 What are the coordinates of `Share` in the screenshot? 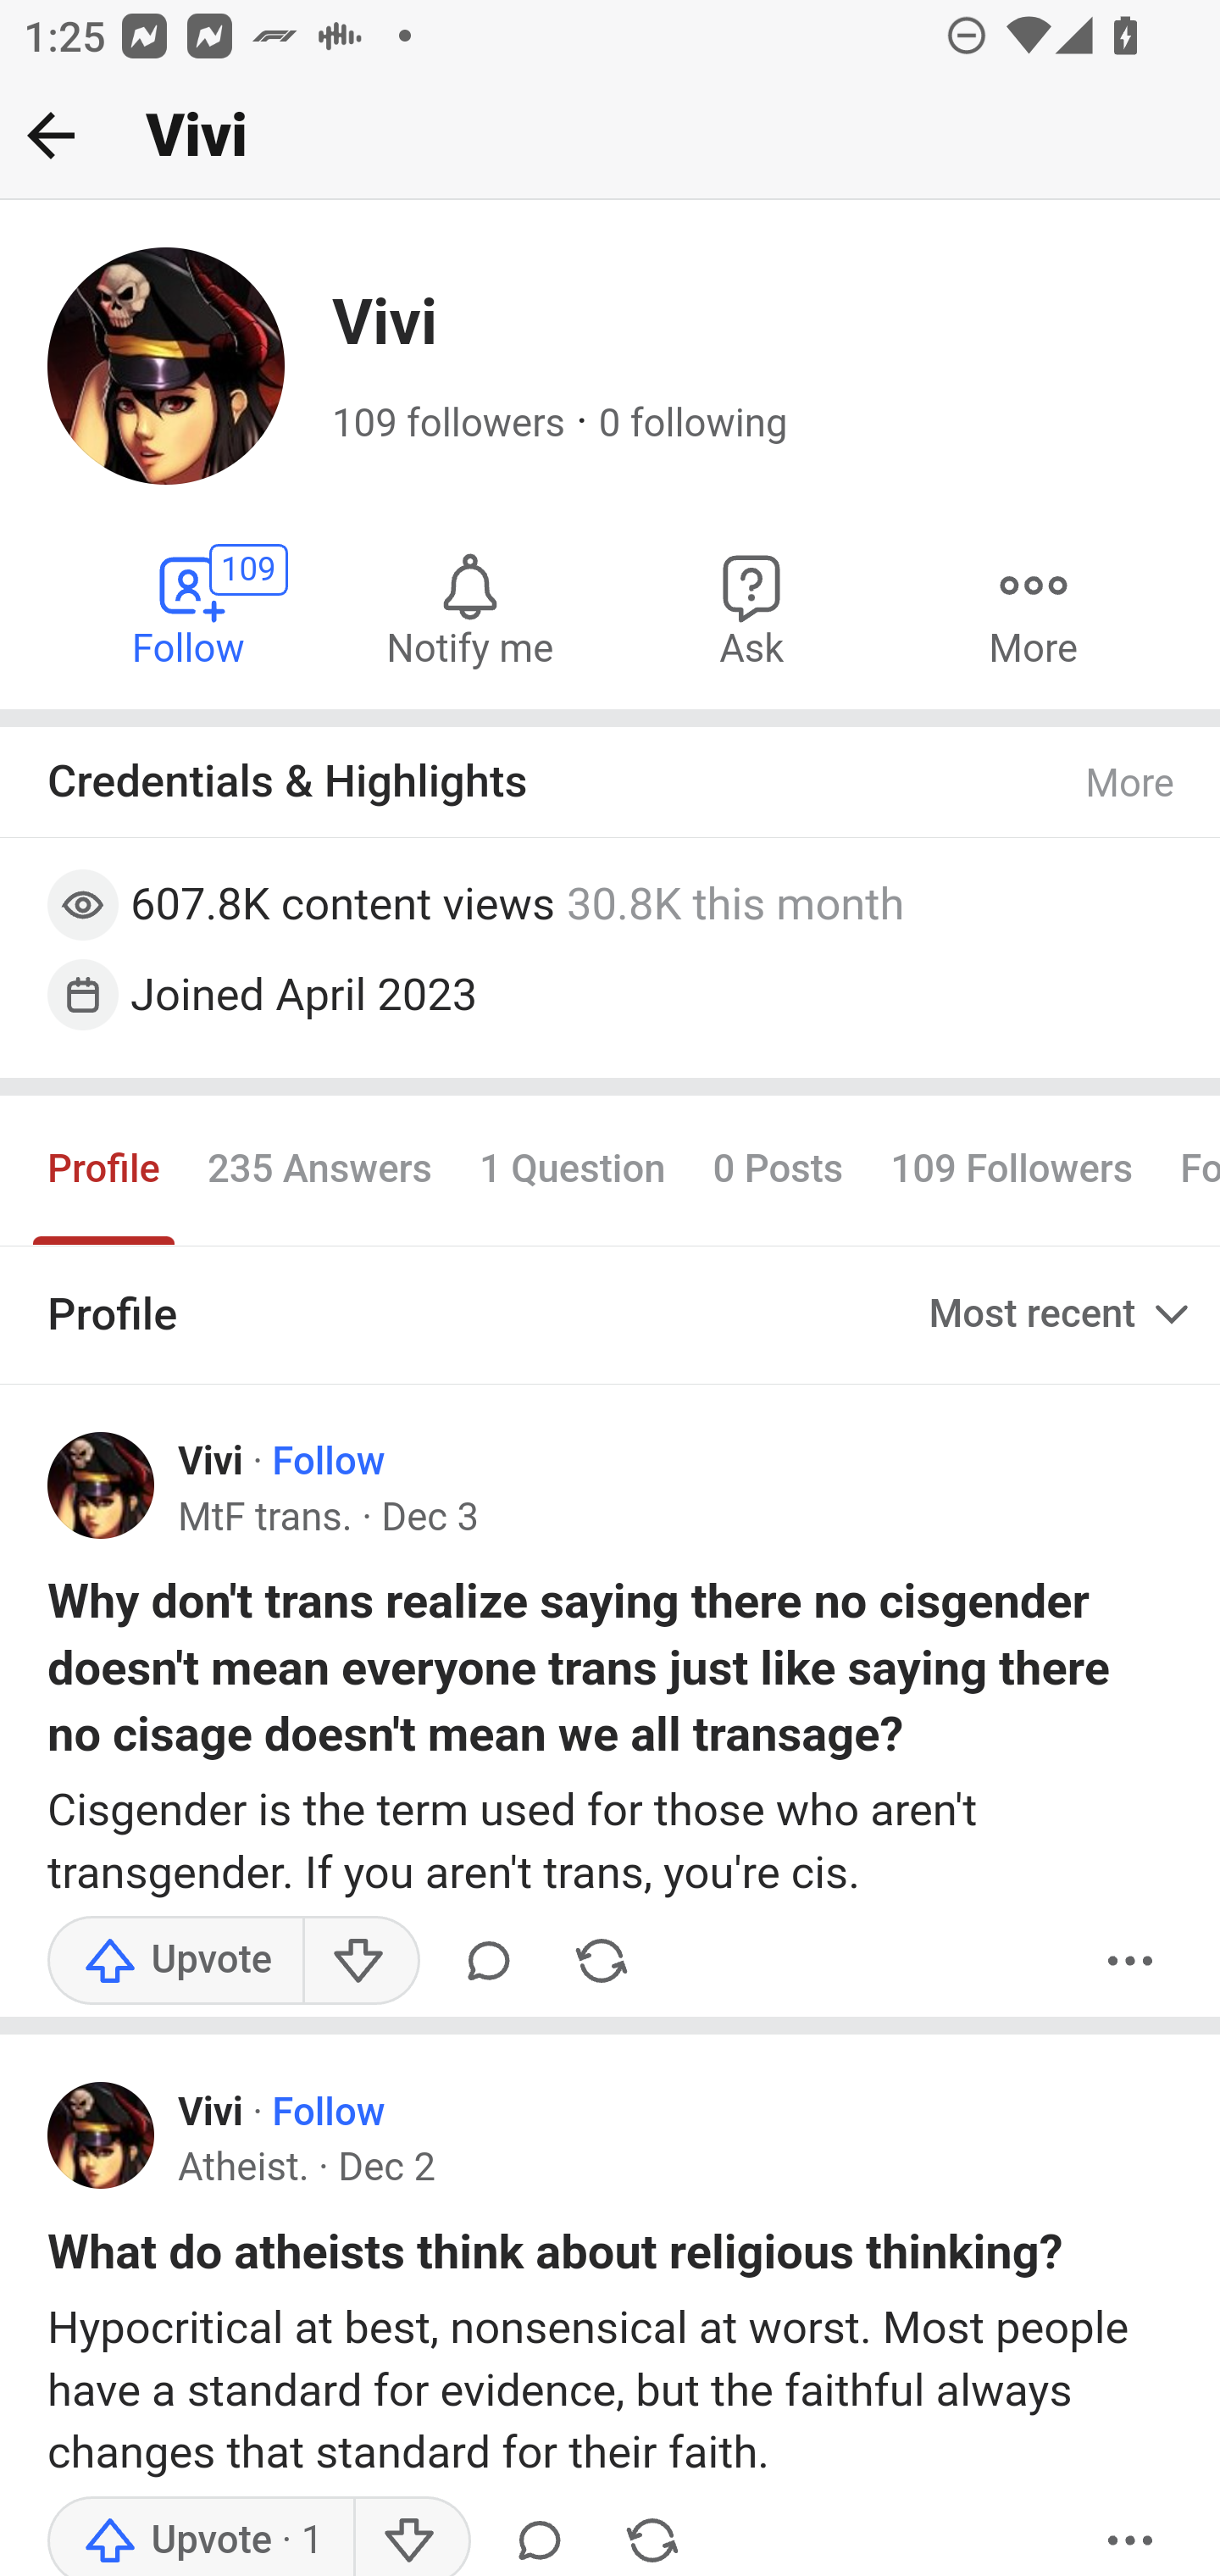 It's located at (602, 1960).